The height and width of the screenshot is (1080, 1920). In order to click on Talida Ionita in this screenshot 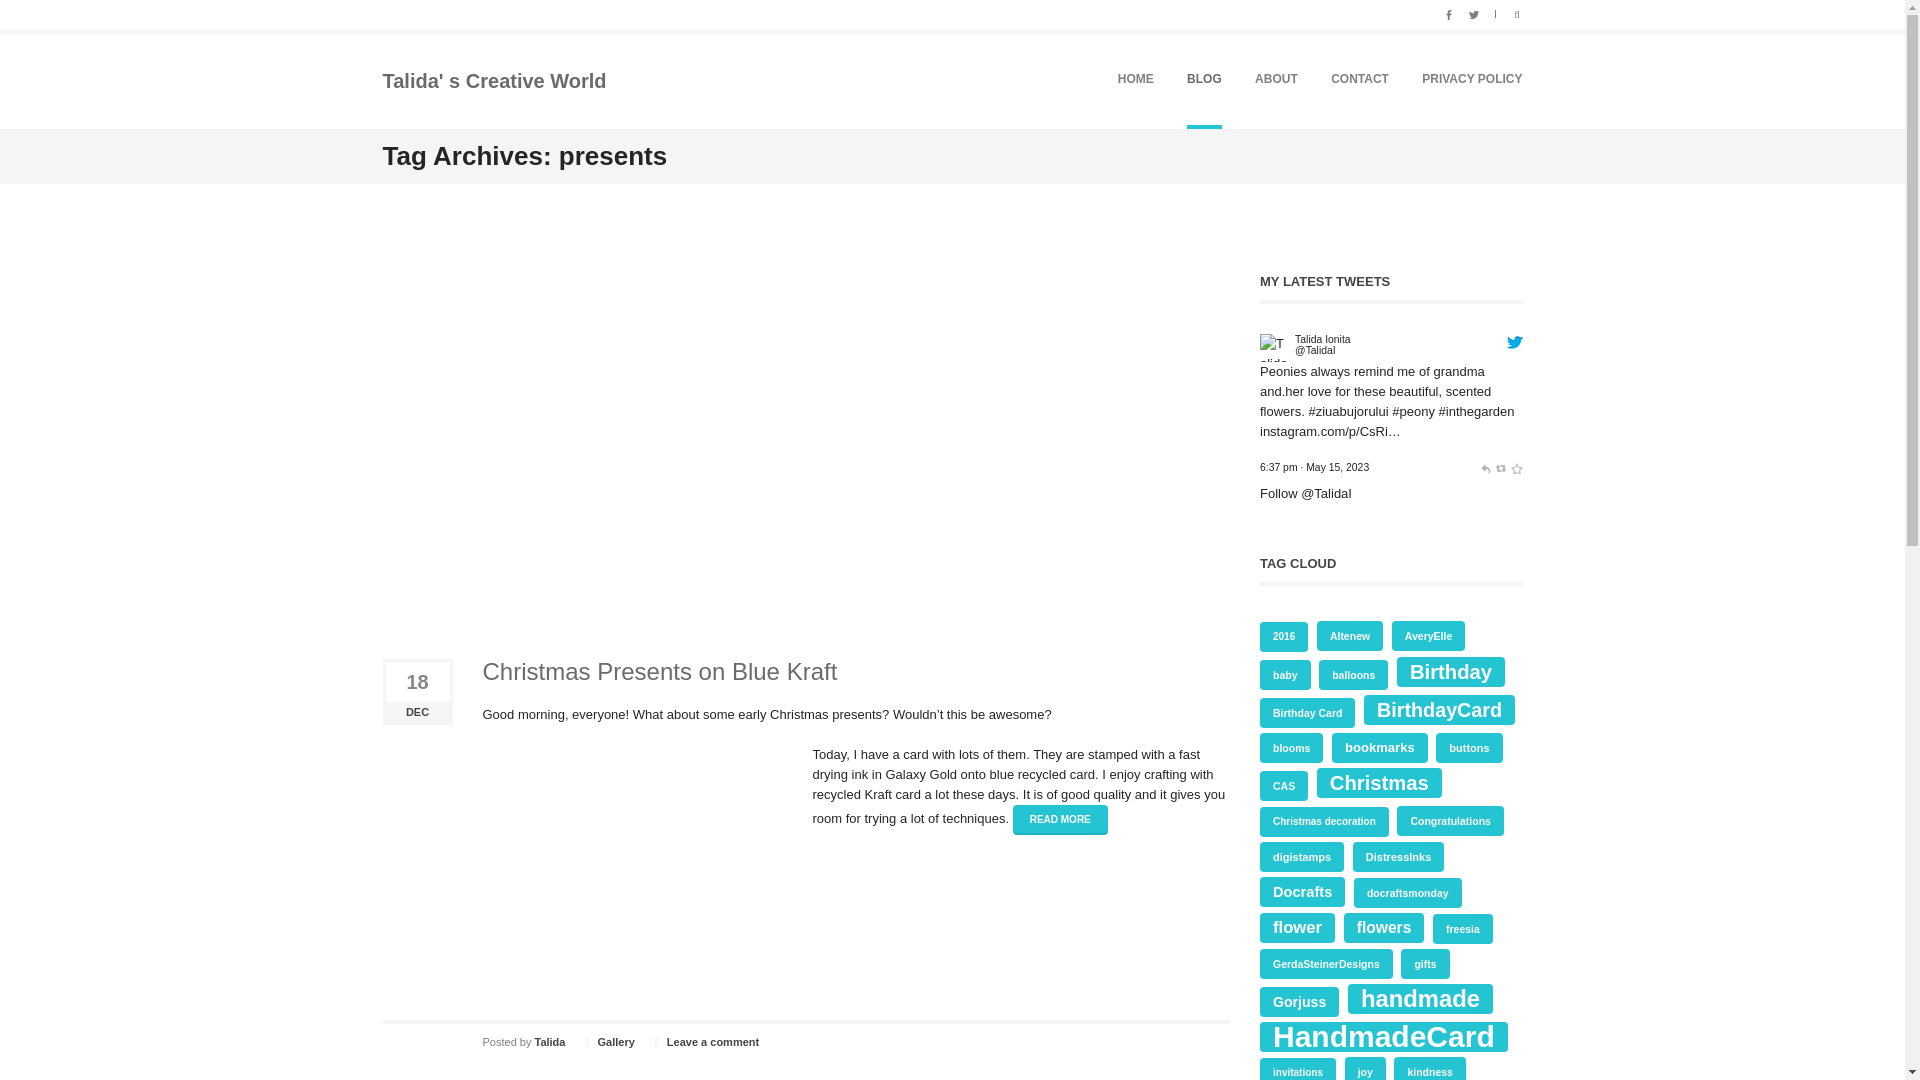, I will do `click(1322, 338)`.